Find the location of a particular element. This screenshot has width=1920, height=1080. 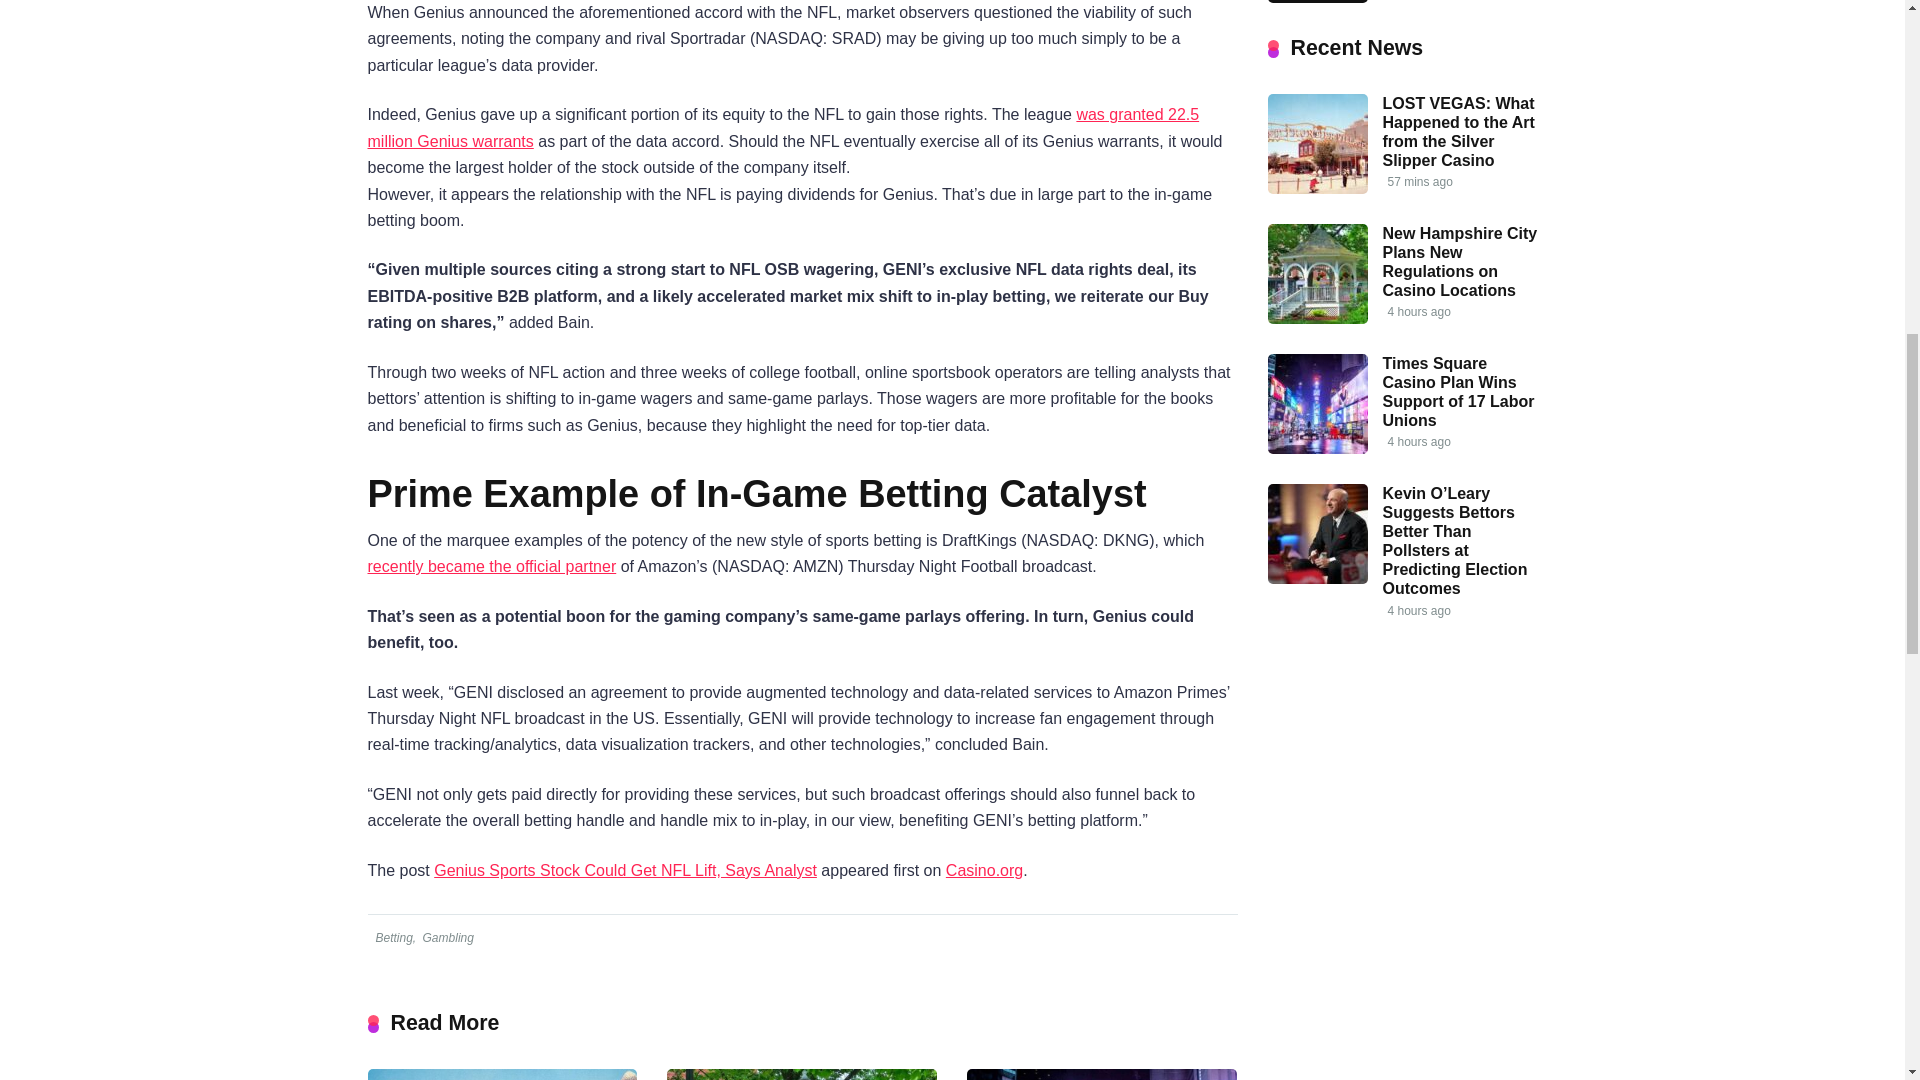

New Hampshire City Plans New Regulations on Casino Locations is located at coordinates (801, 1074).